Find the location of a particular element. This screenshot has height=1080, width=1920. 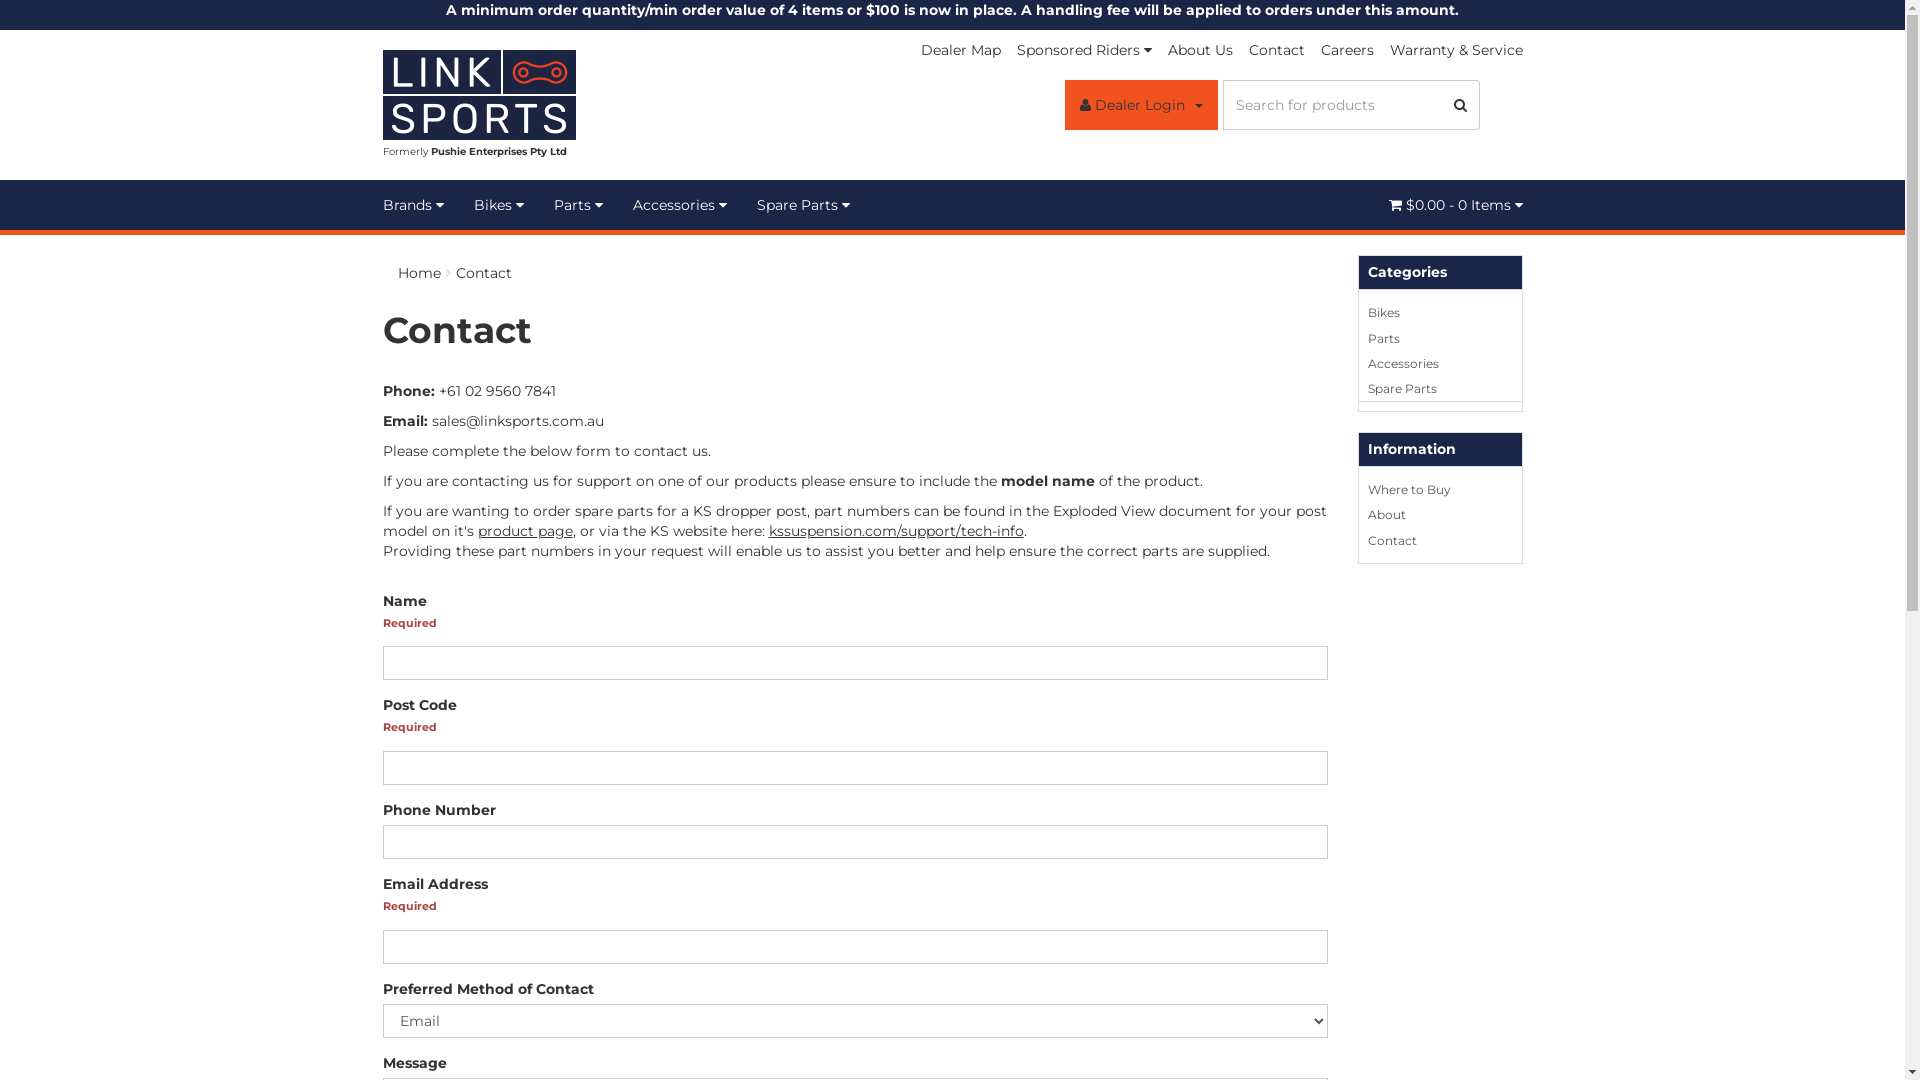

$0.00 - 0 Items is located at coordinates (1455, 205).